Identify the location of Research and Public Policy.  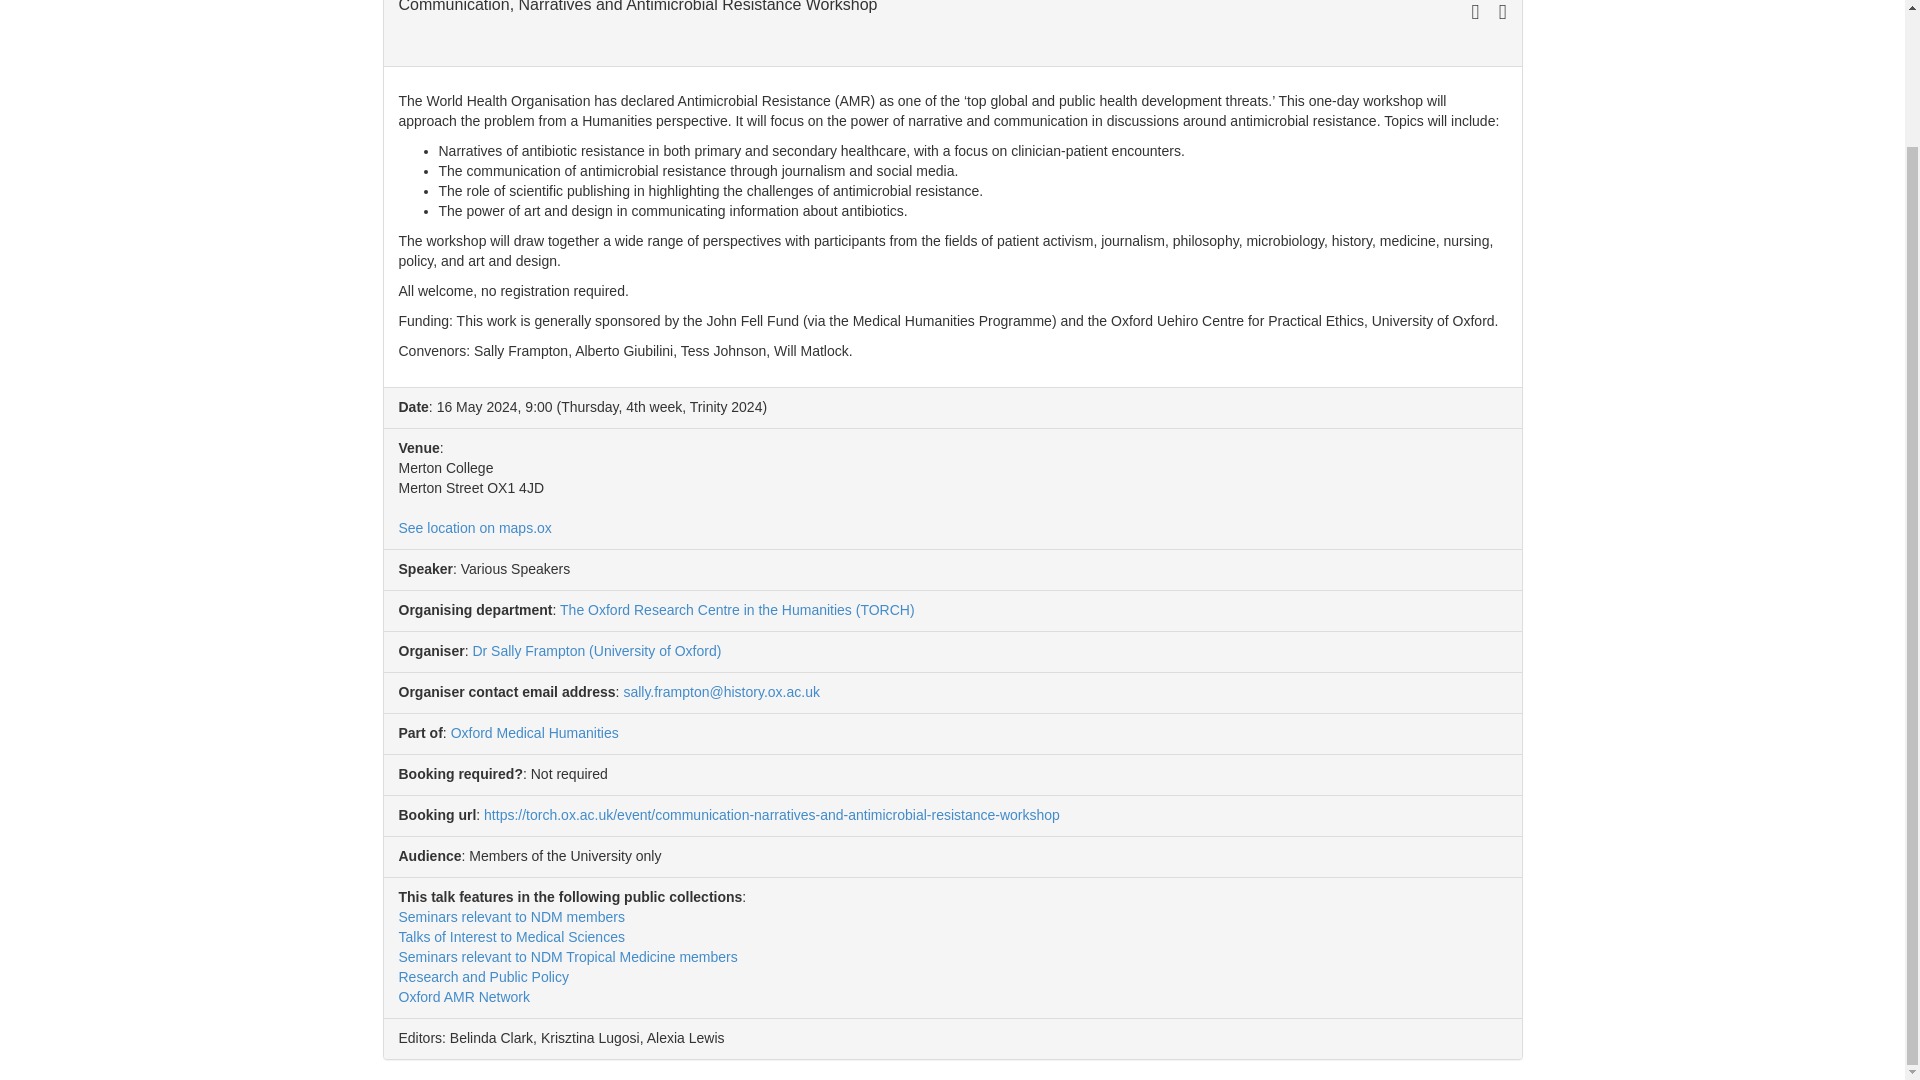
(482, 976).